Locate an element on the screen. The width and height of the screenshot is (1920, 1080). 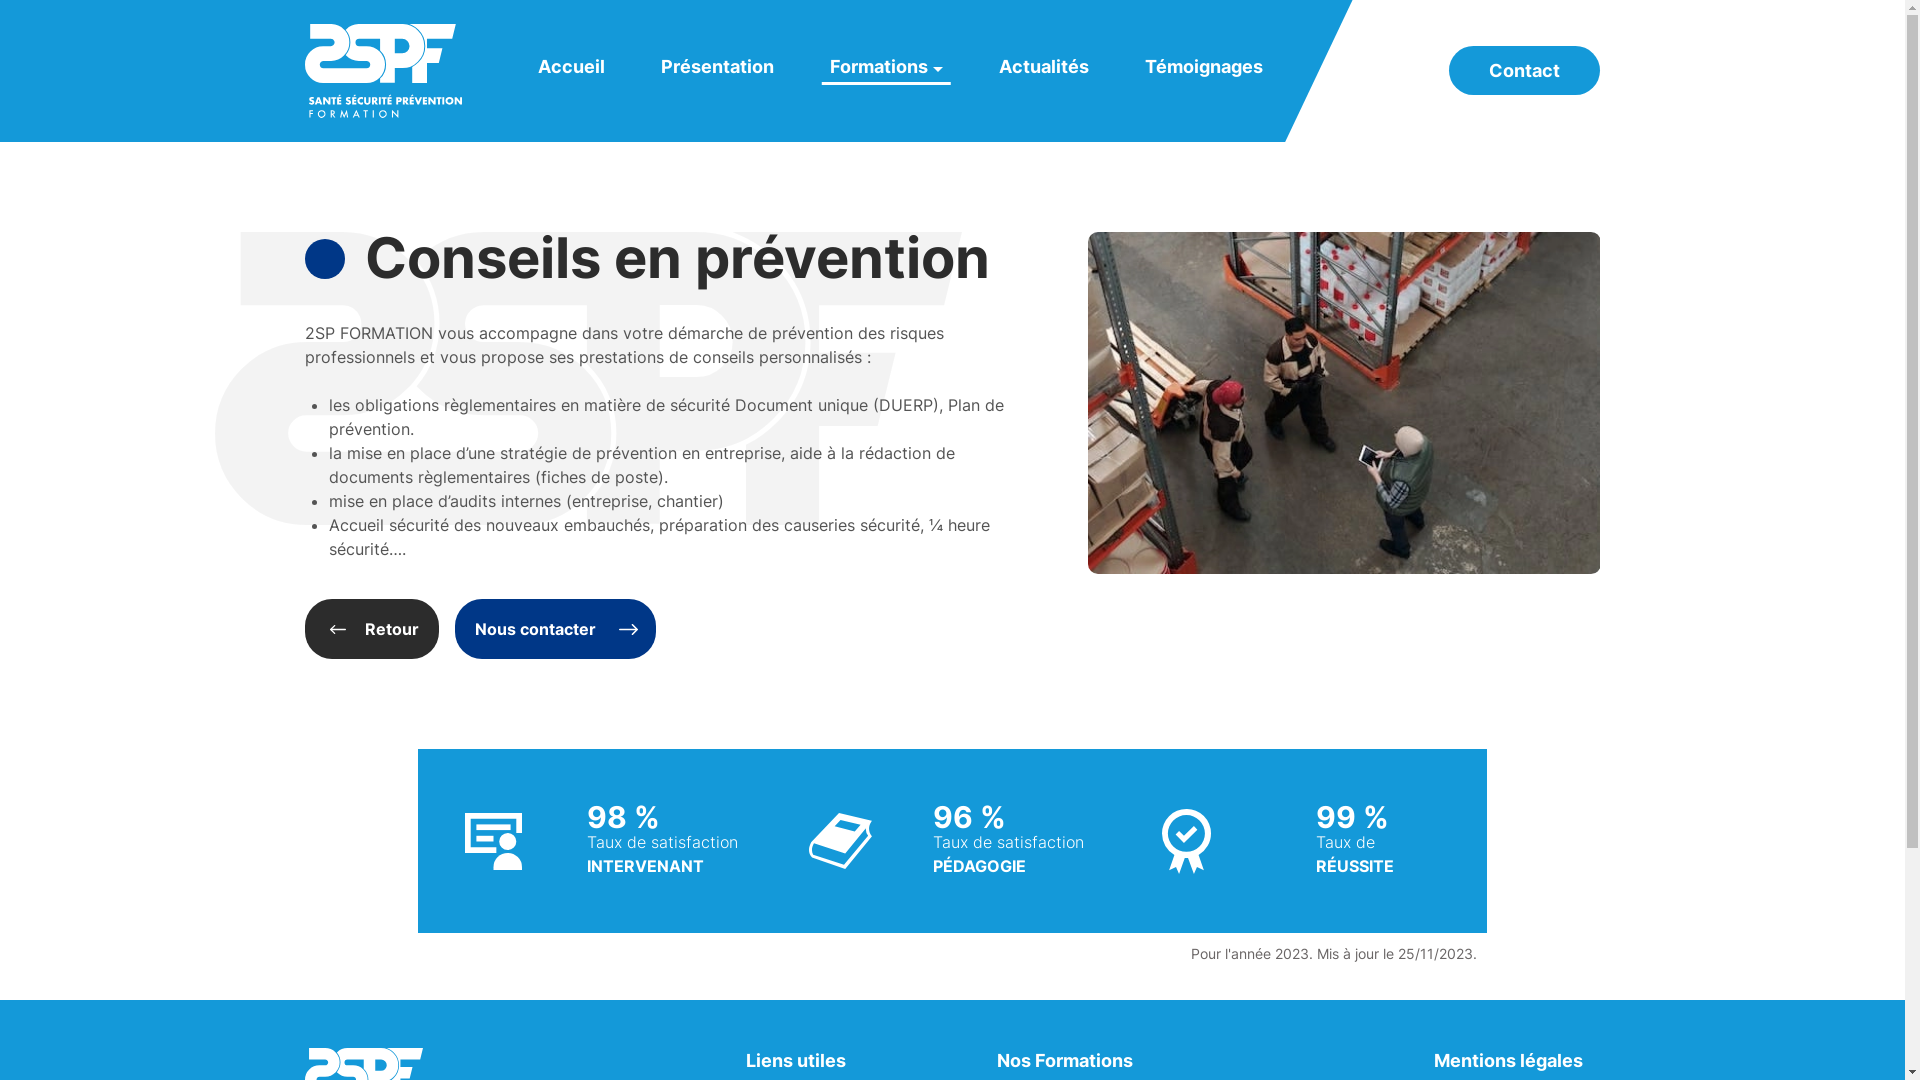
Retour is located at coordinates (372, 629).